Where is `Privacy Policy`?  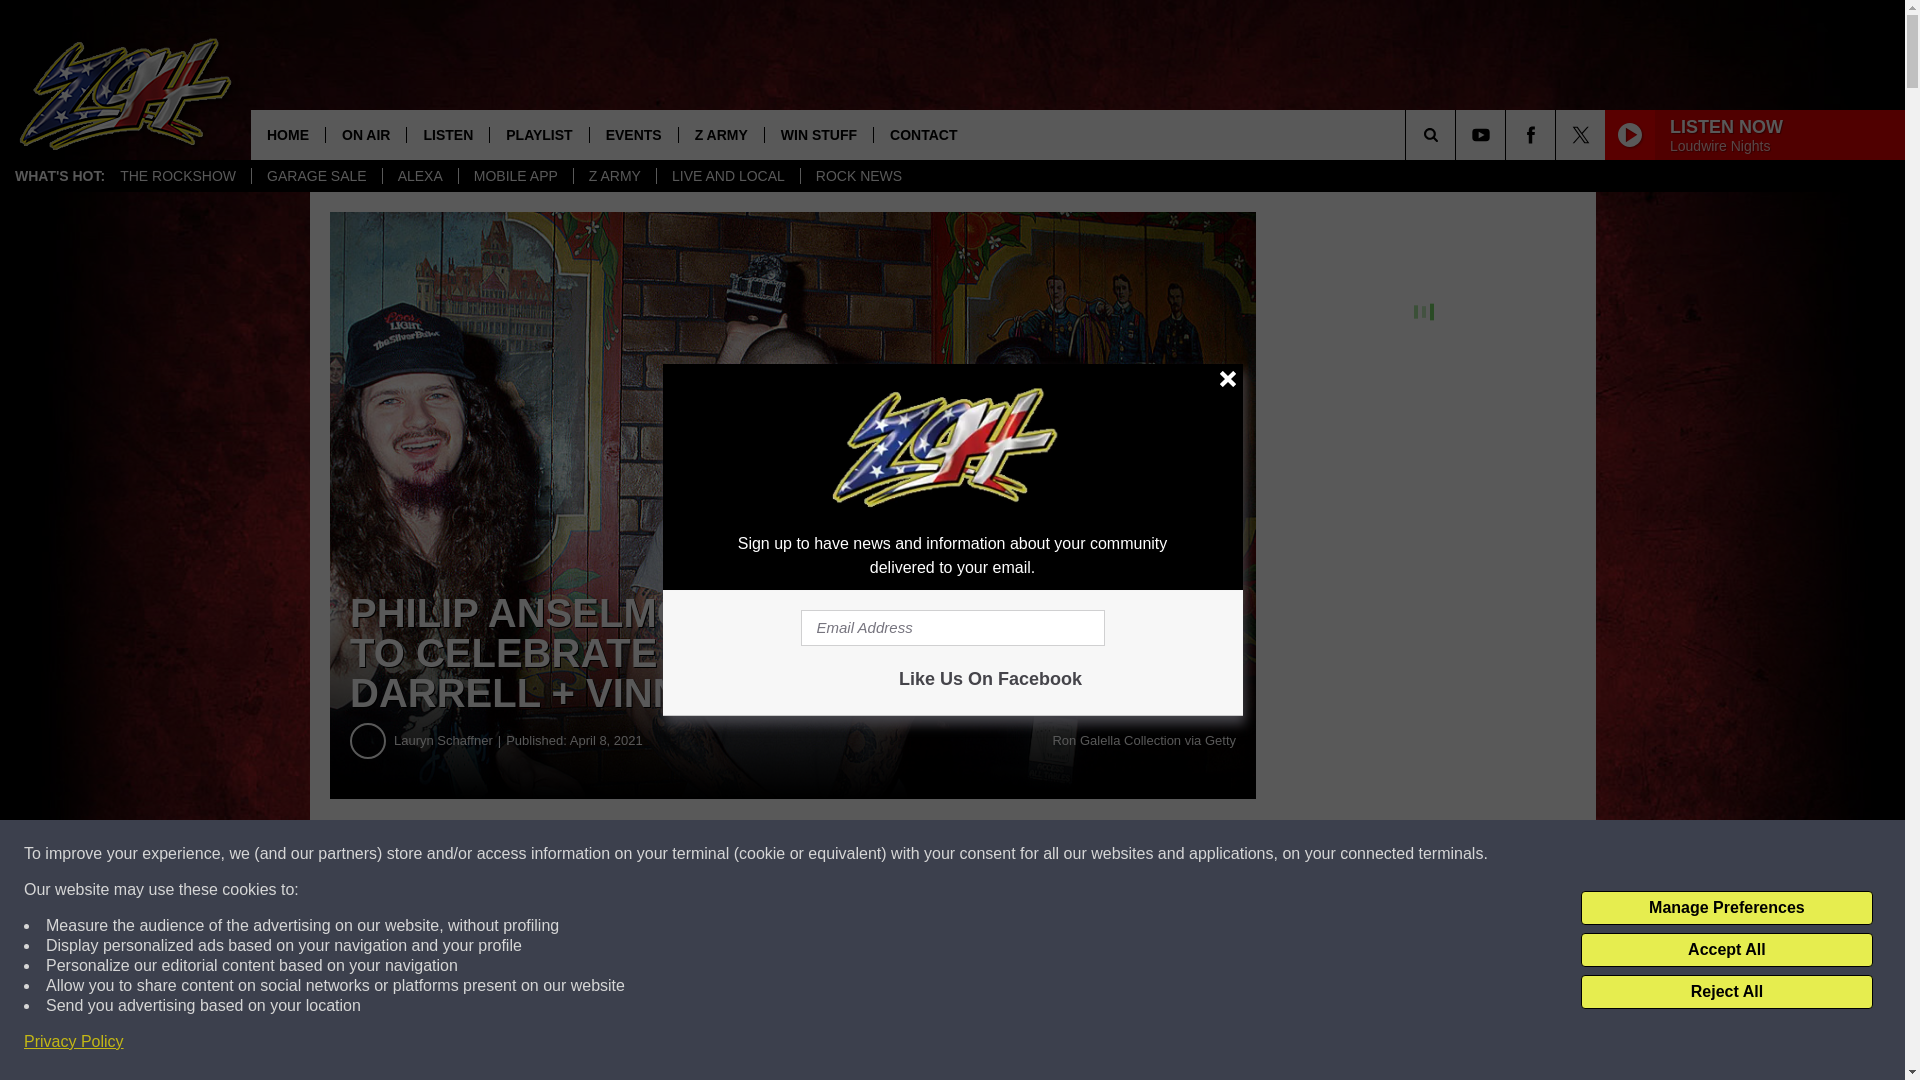
Privacy Policy is located at coordinates (74, 1042).